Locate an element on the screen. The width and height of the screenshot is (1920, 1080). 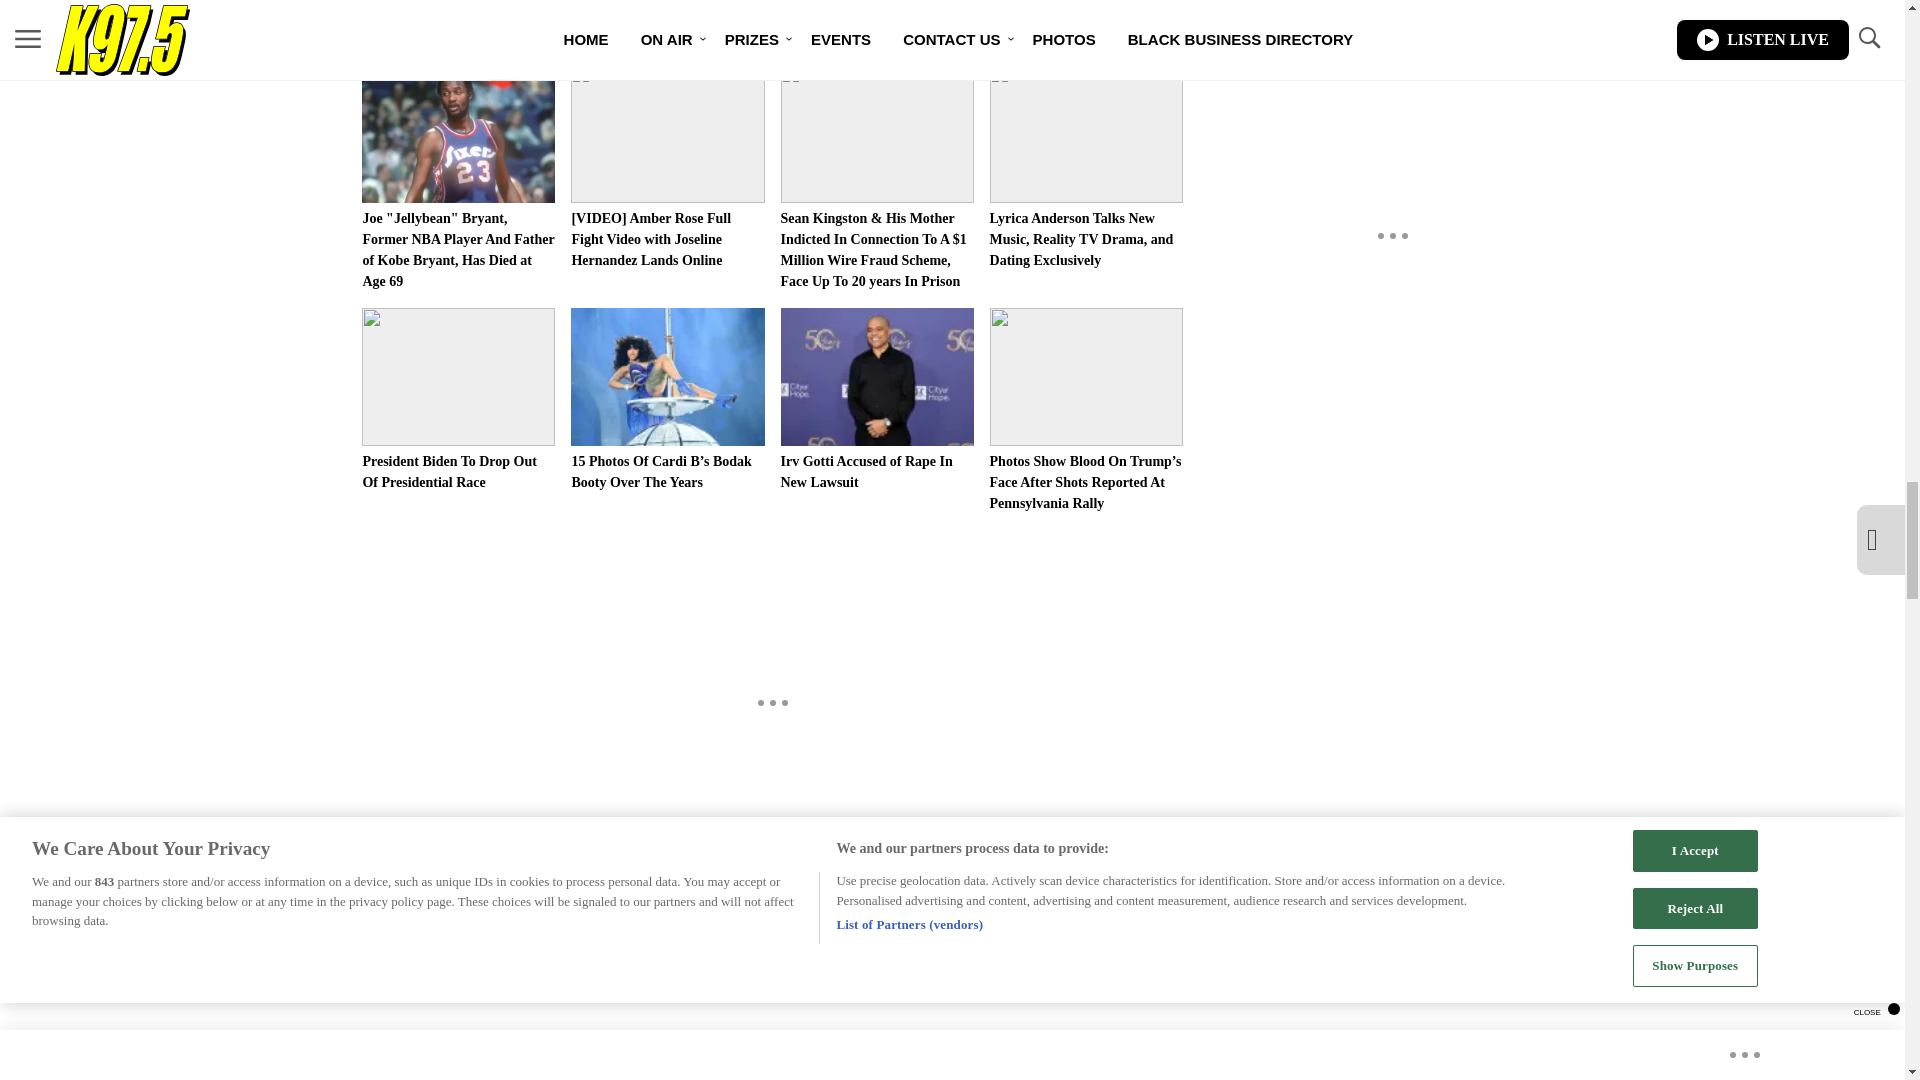
Vuukle Comments Widget is located at coordinates (772, 986).